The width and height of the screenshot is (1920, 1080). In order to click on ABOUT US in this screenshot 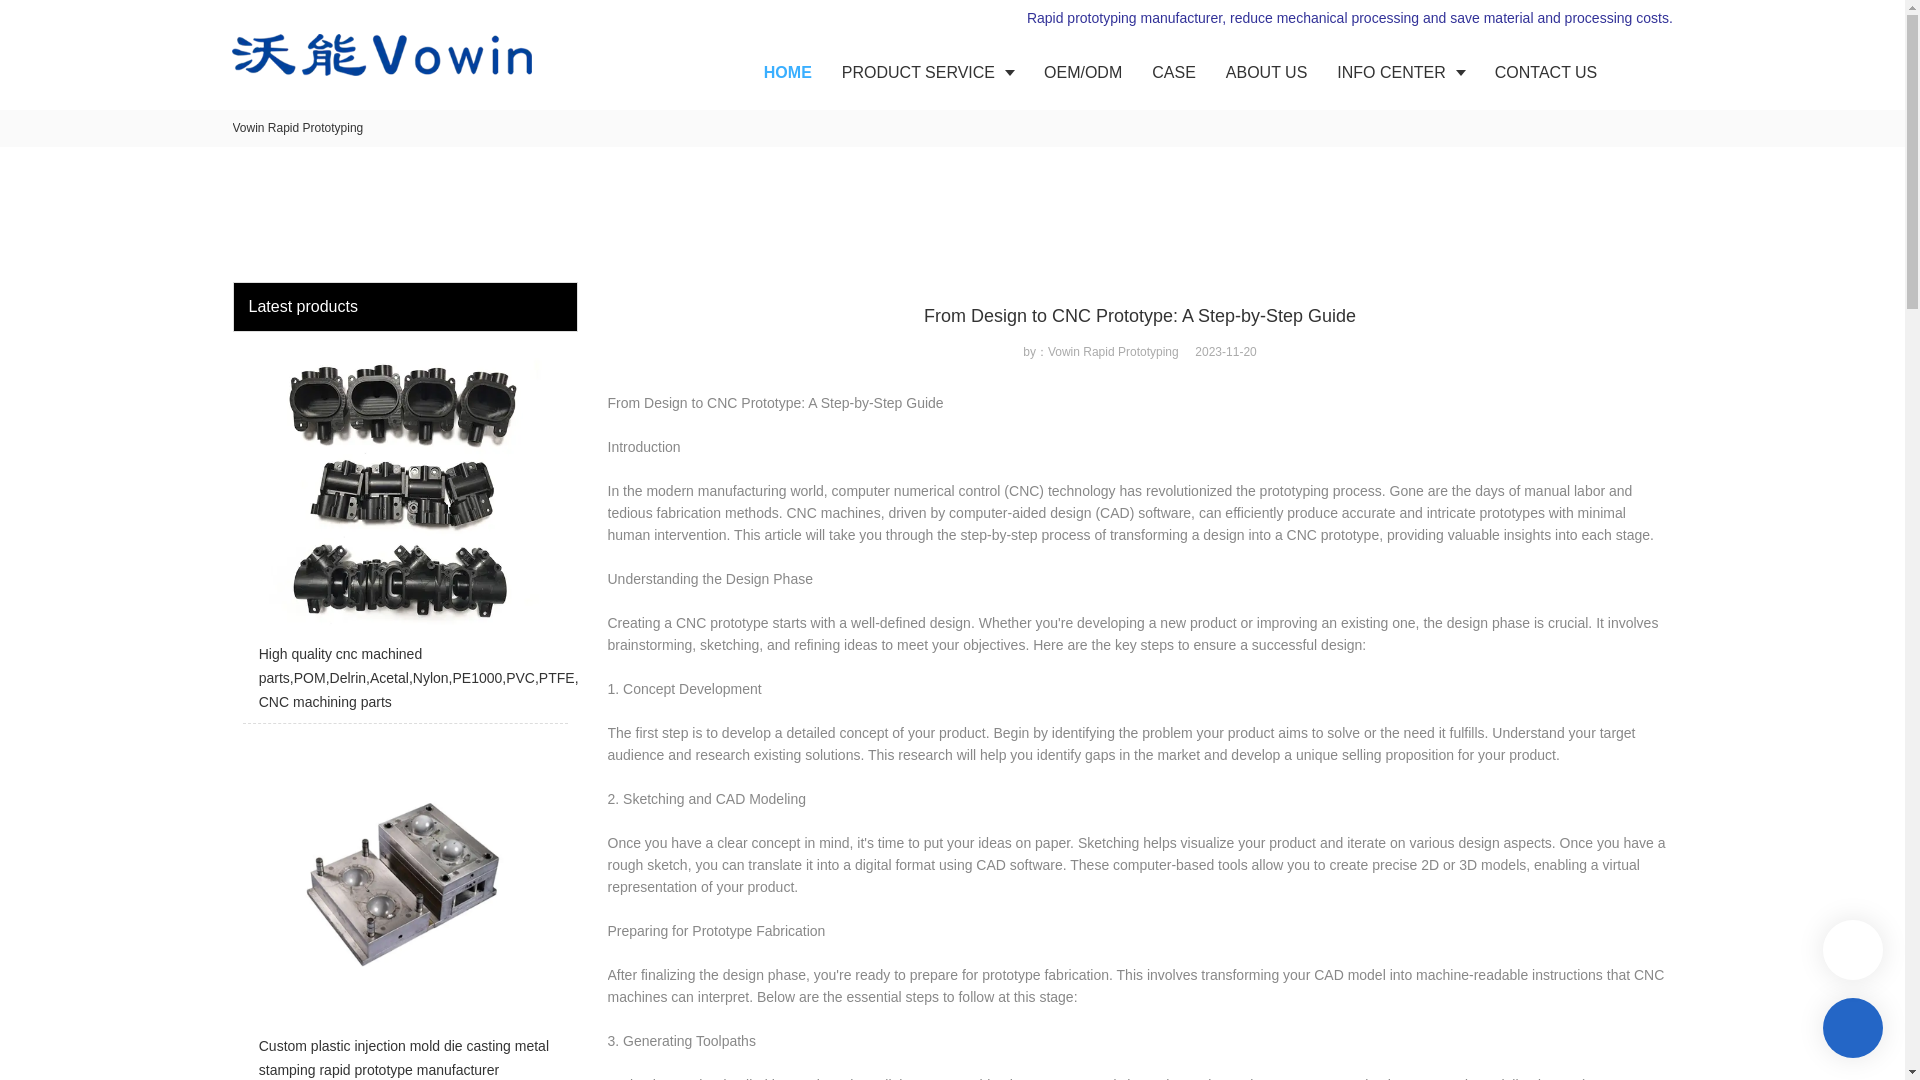, I will do `click(1266, 72)`.